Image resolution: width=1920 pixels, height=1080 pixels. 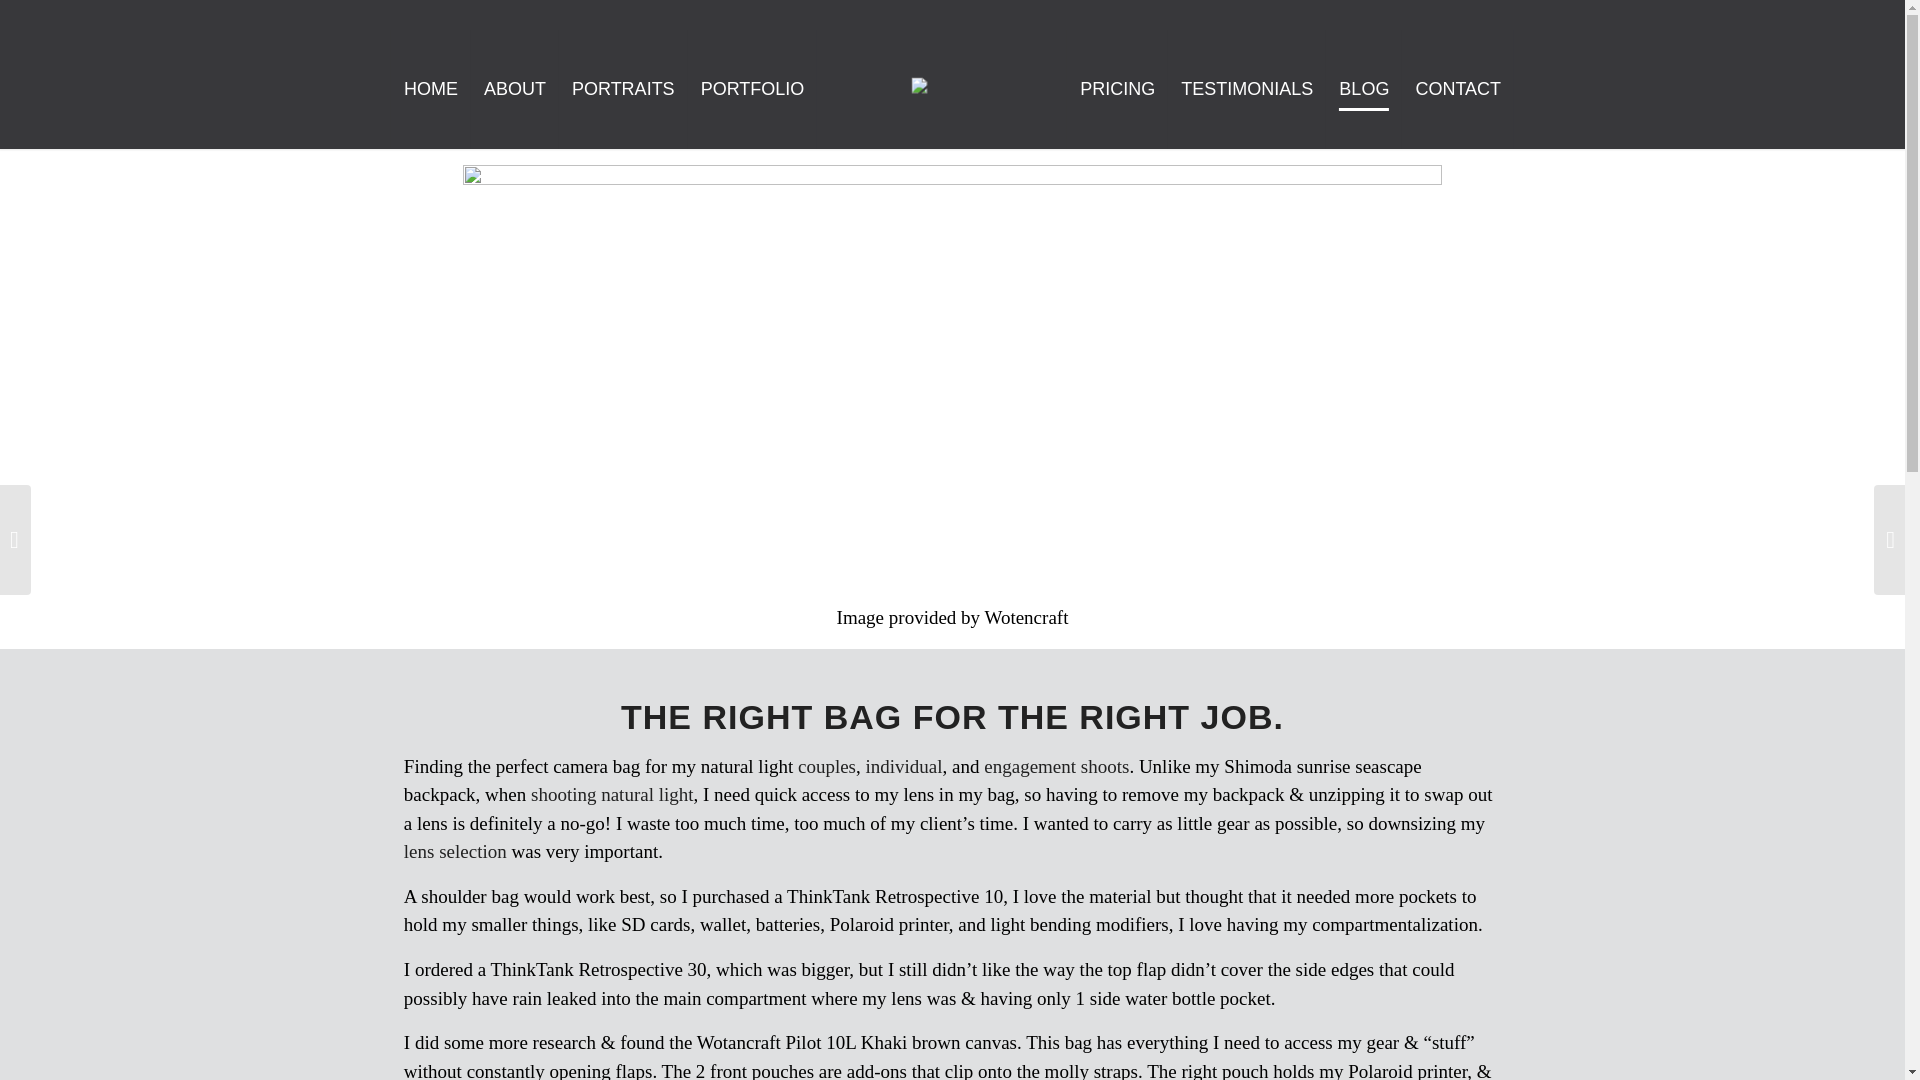 What do you see at coordinates (1246, 89) in the screenshot?
I see `TESTIMONIALS` at bounding box center [1246, 89].